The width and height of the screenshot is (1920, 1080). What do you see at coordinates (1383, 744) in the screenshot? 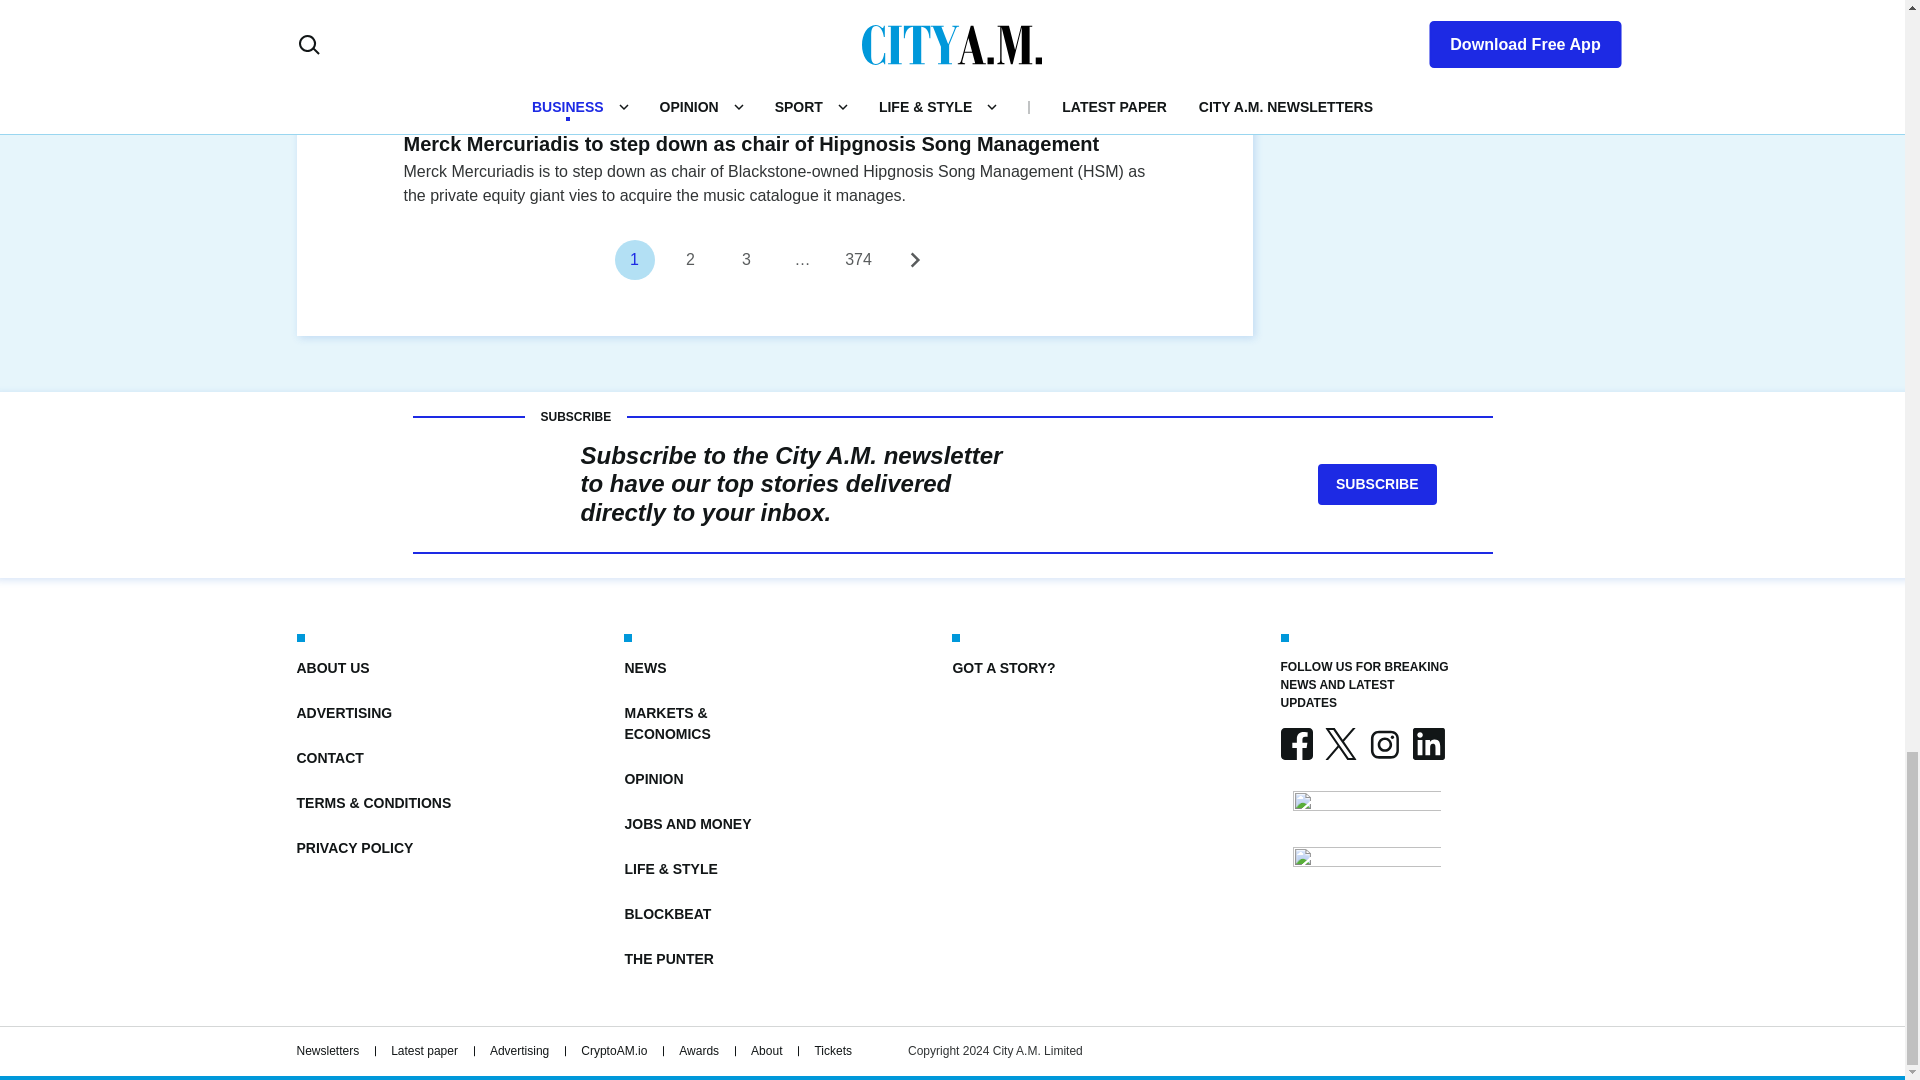
I see `INSTAGRAM` at bounding box center [1383, 744].